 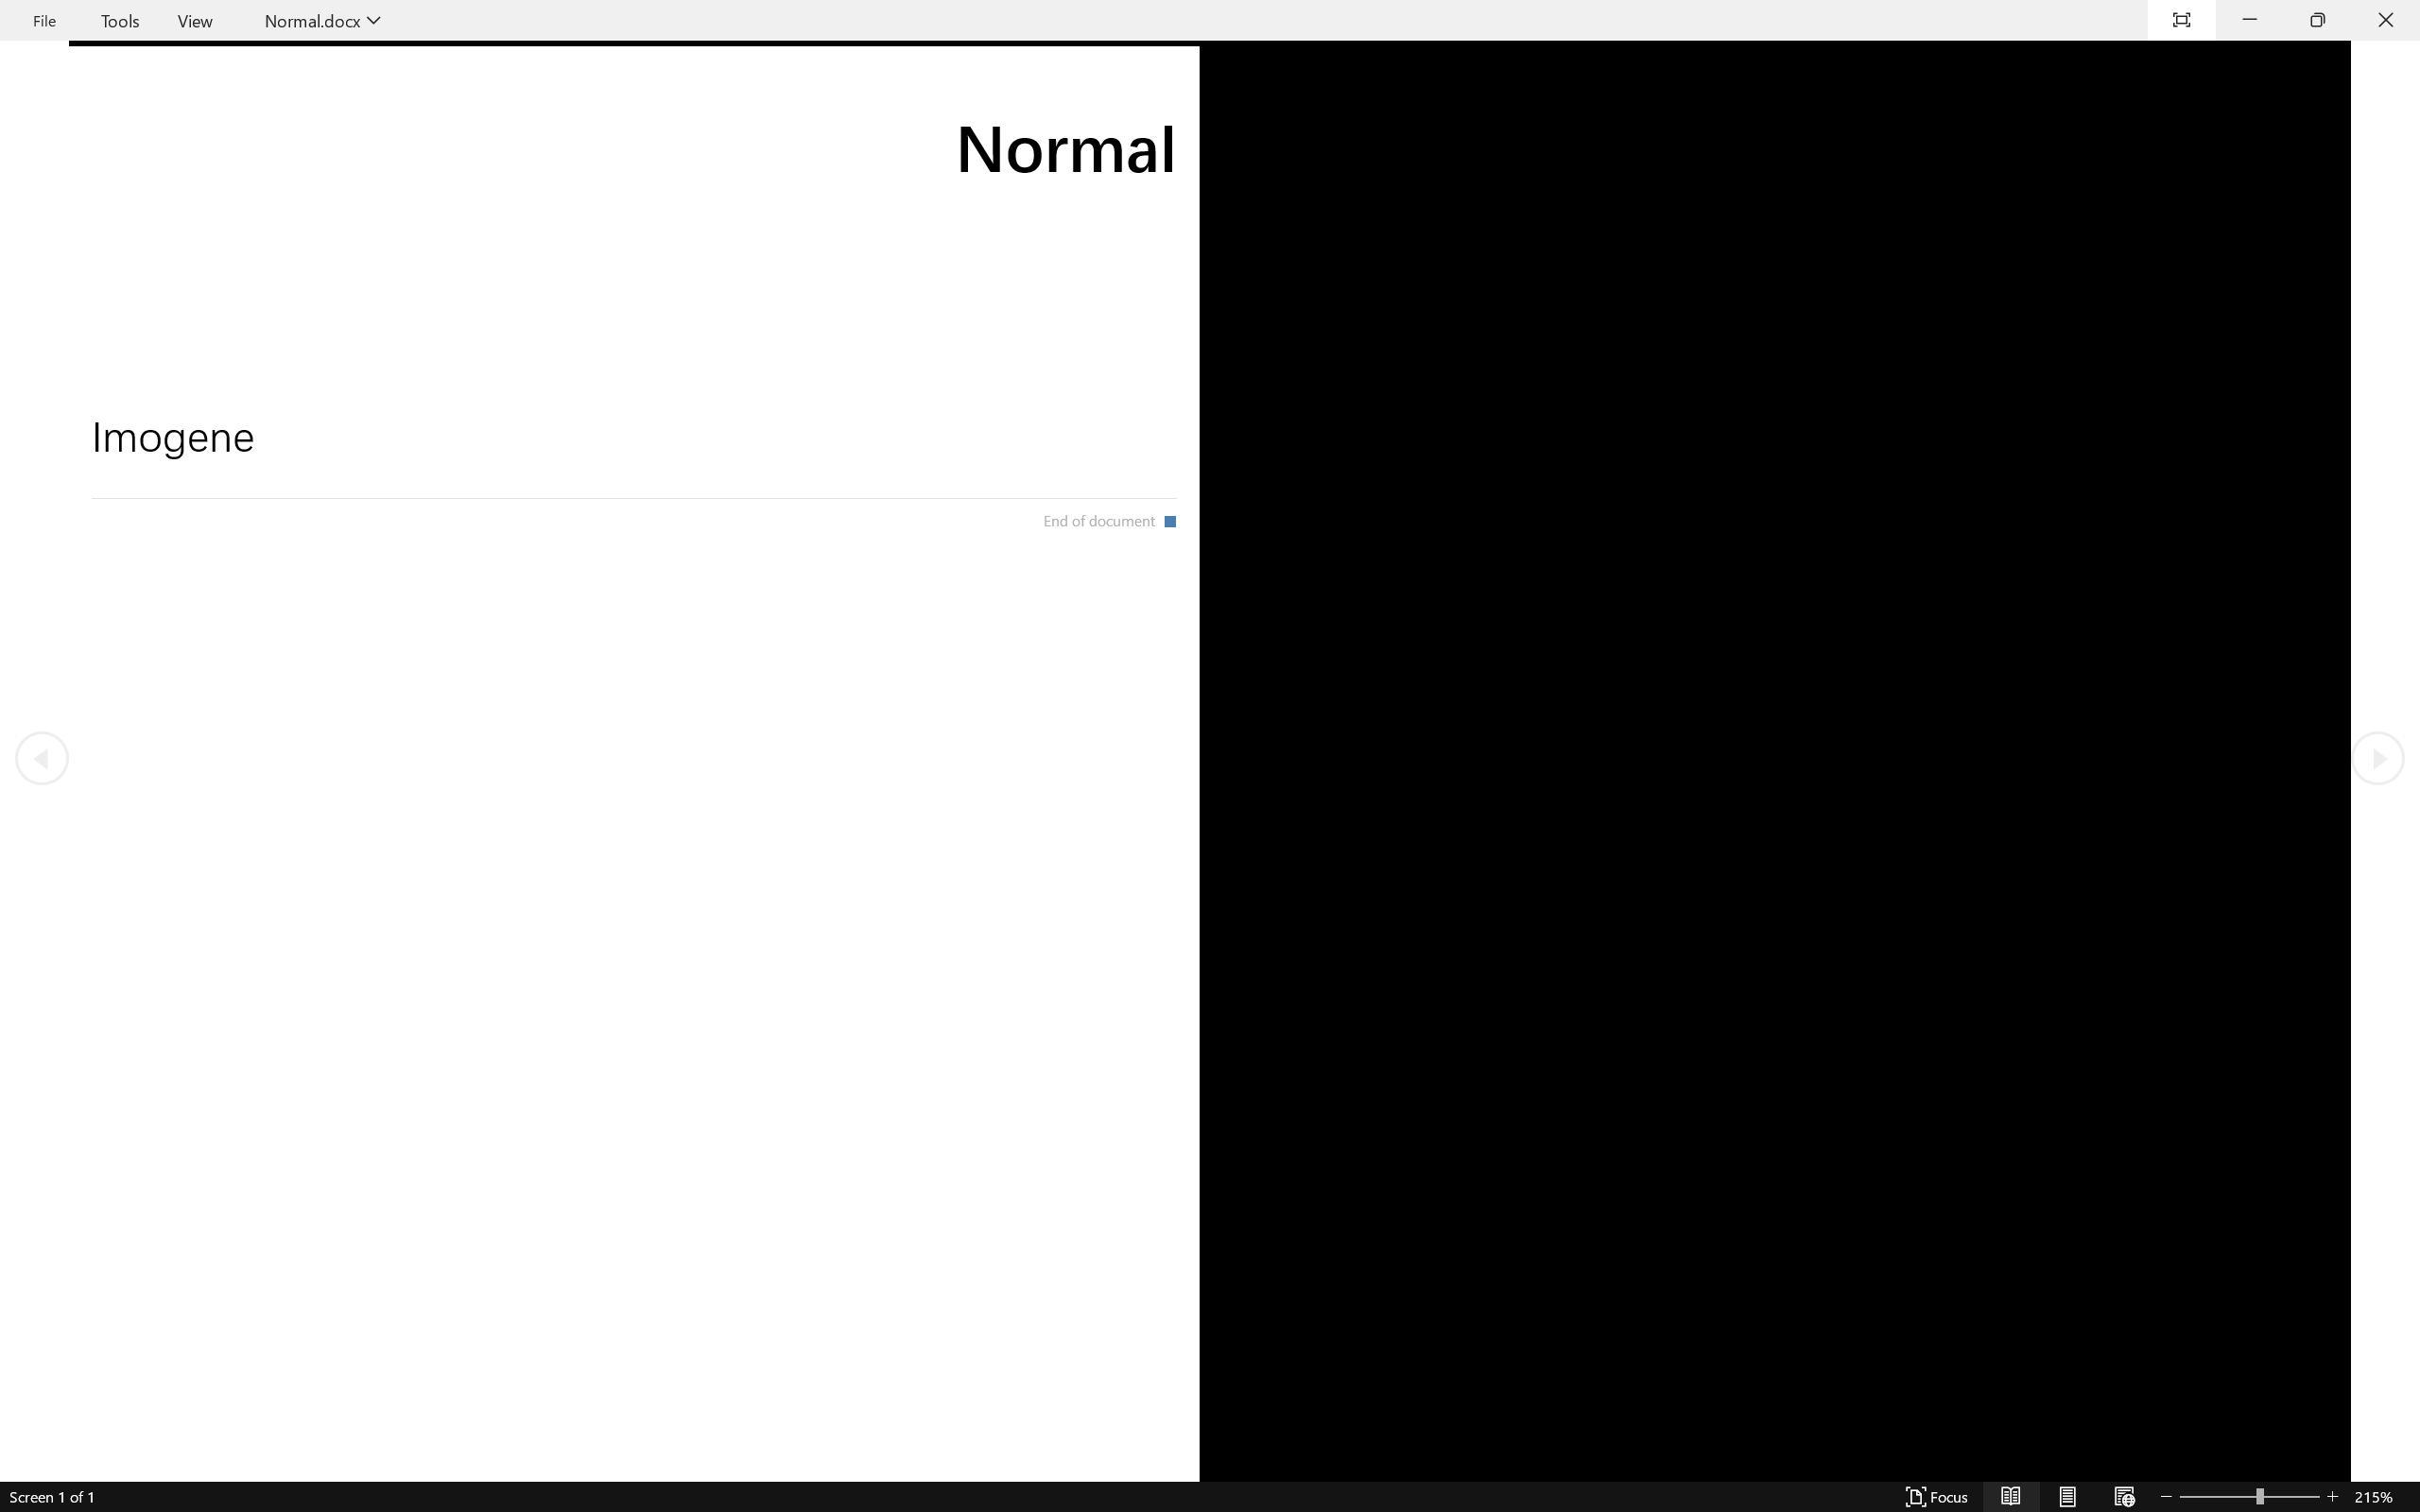 What do you see at coordinates (1210, 1498) in the screenshot?
I see `Class: NetUIScrollBar` at bounding box center [1210, 1498].